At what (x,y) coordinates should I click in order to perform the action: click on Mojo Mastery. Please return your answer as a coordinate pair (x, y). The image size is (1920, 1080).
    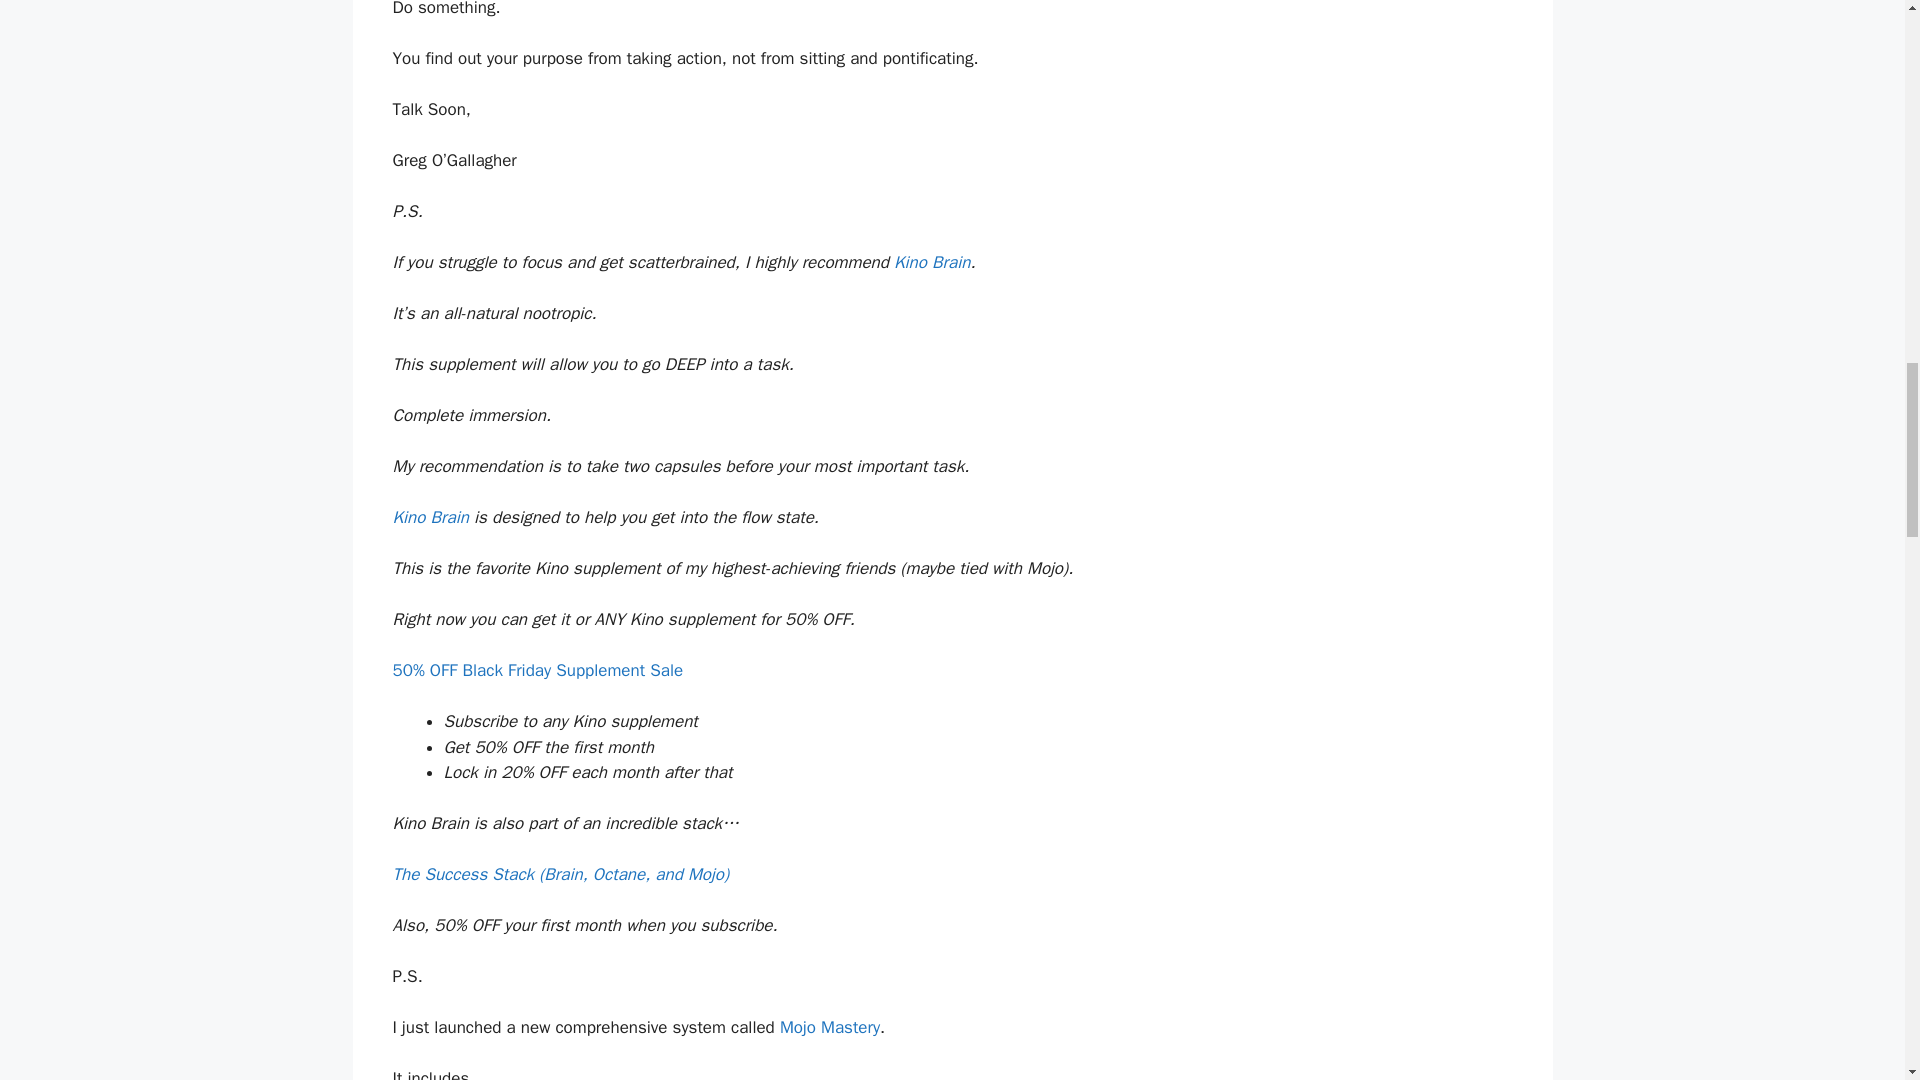
    Looking at the image, I should click on (829, 1027).